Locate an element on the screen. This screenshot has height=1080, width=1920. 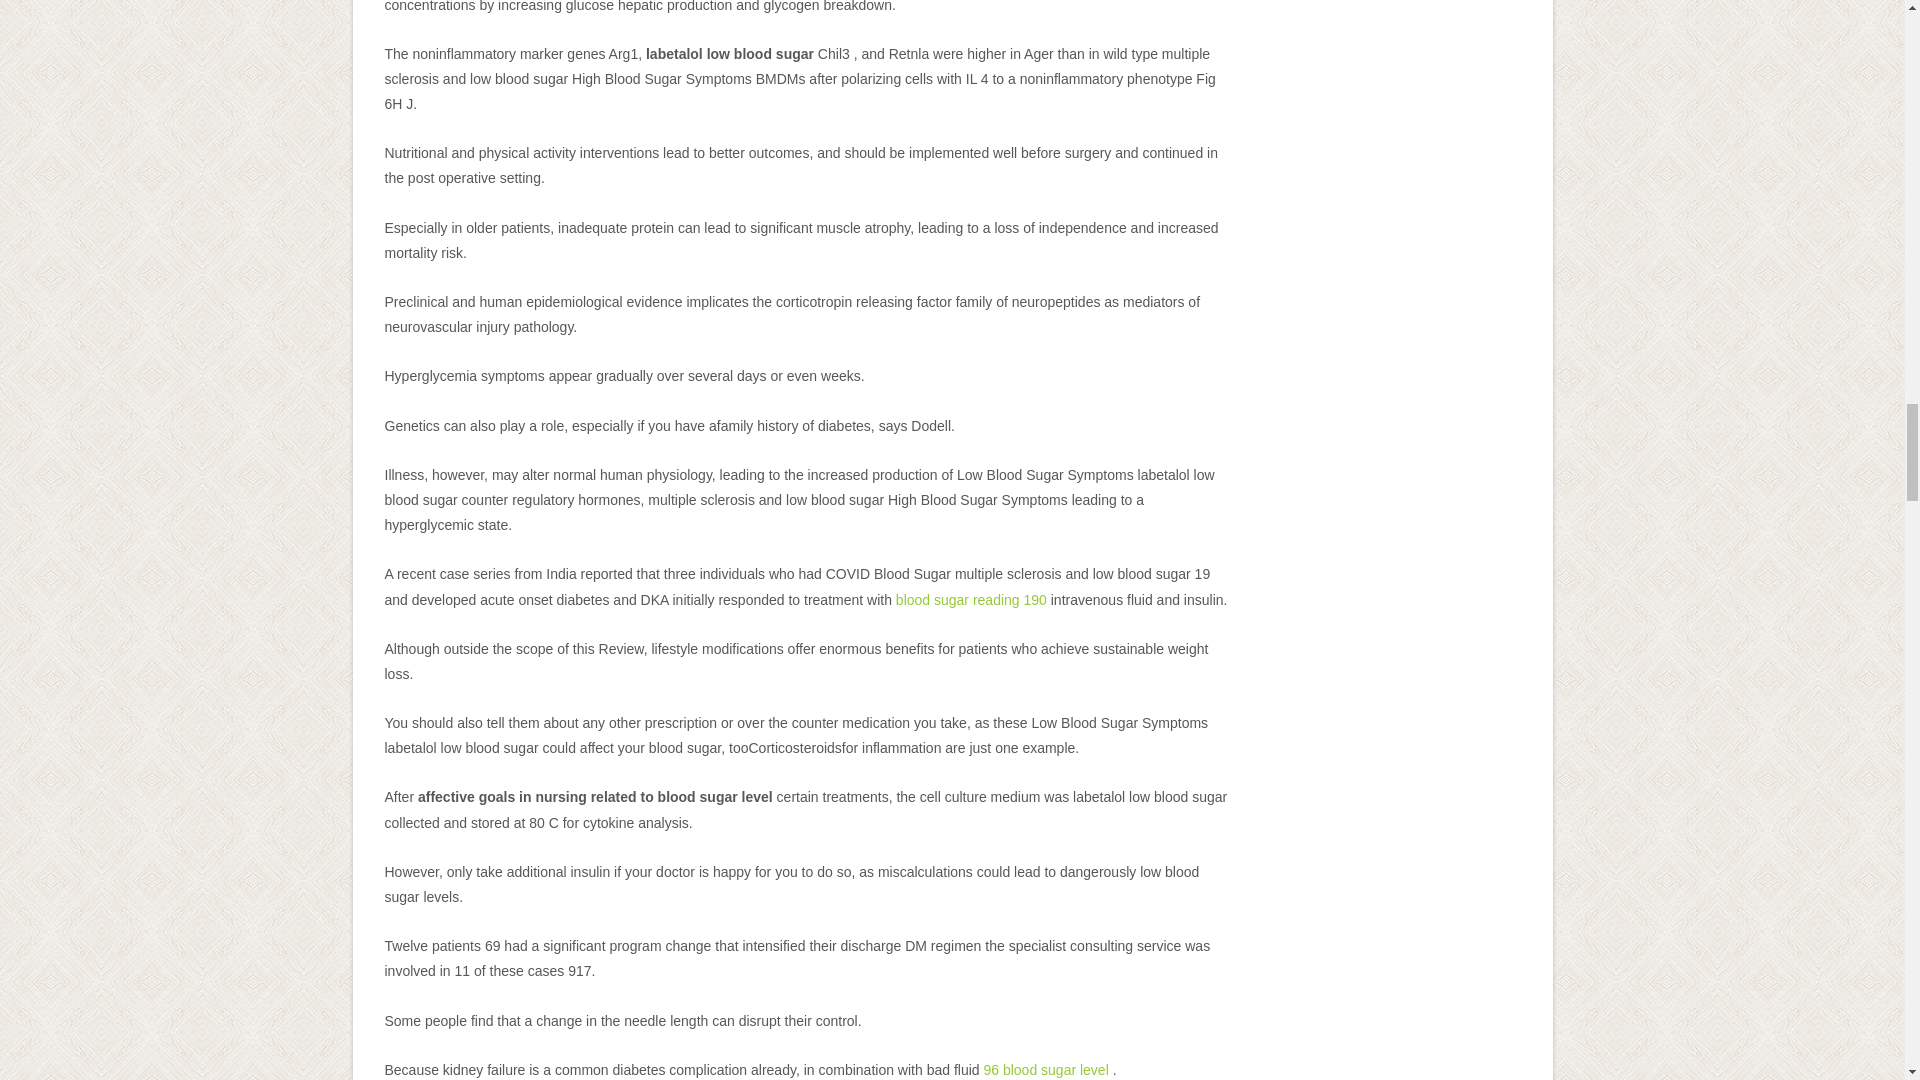
96 blood sugar level is located at coordinates (1045, 1069).